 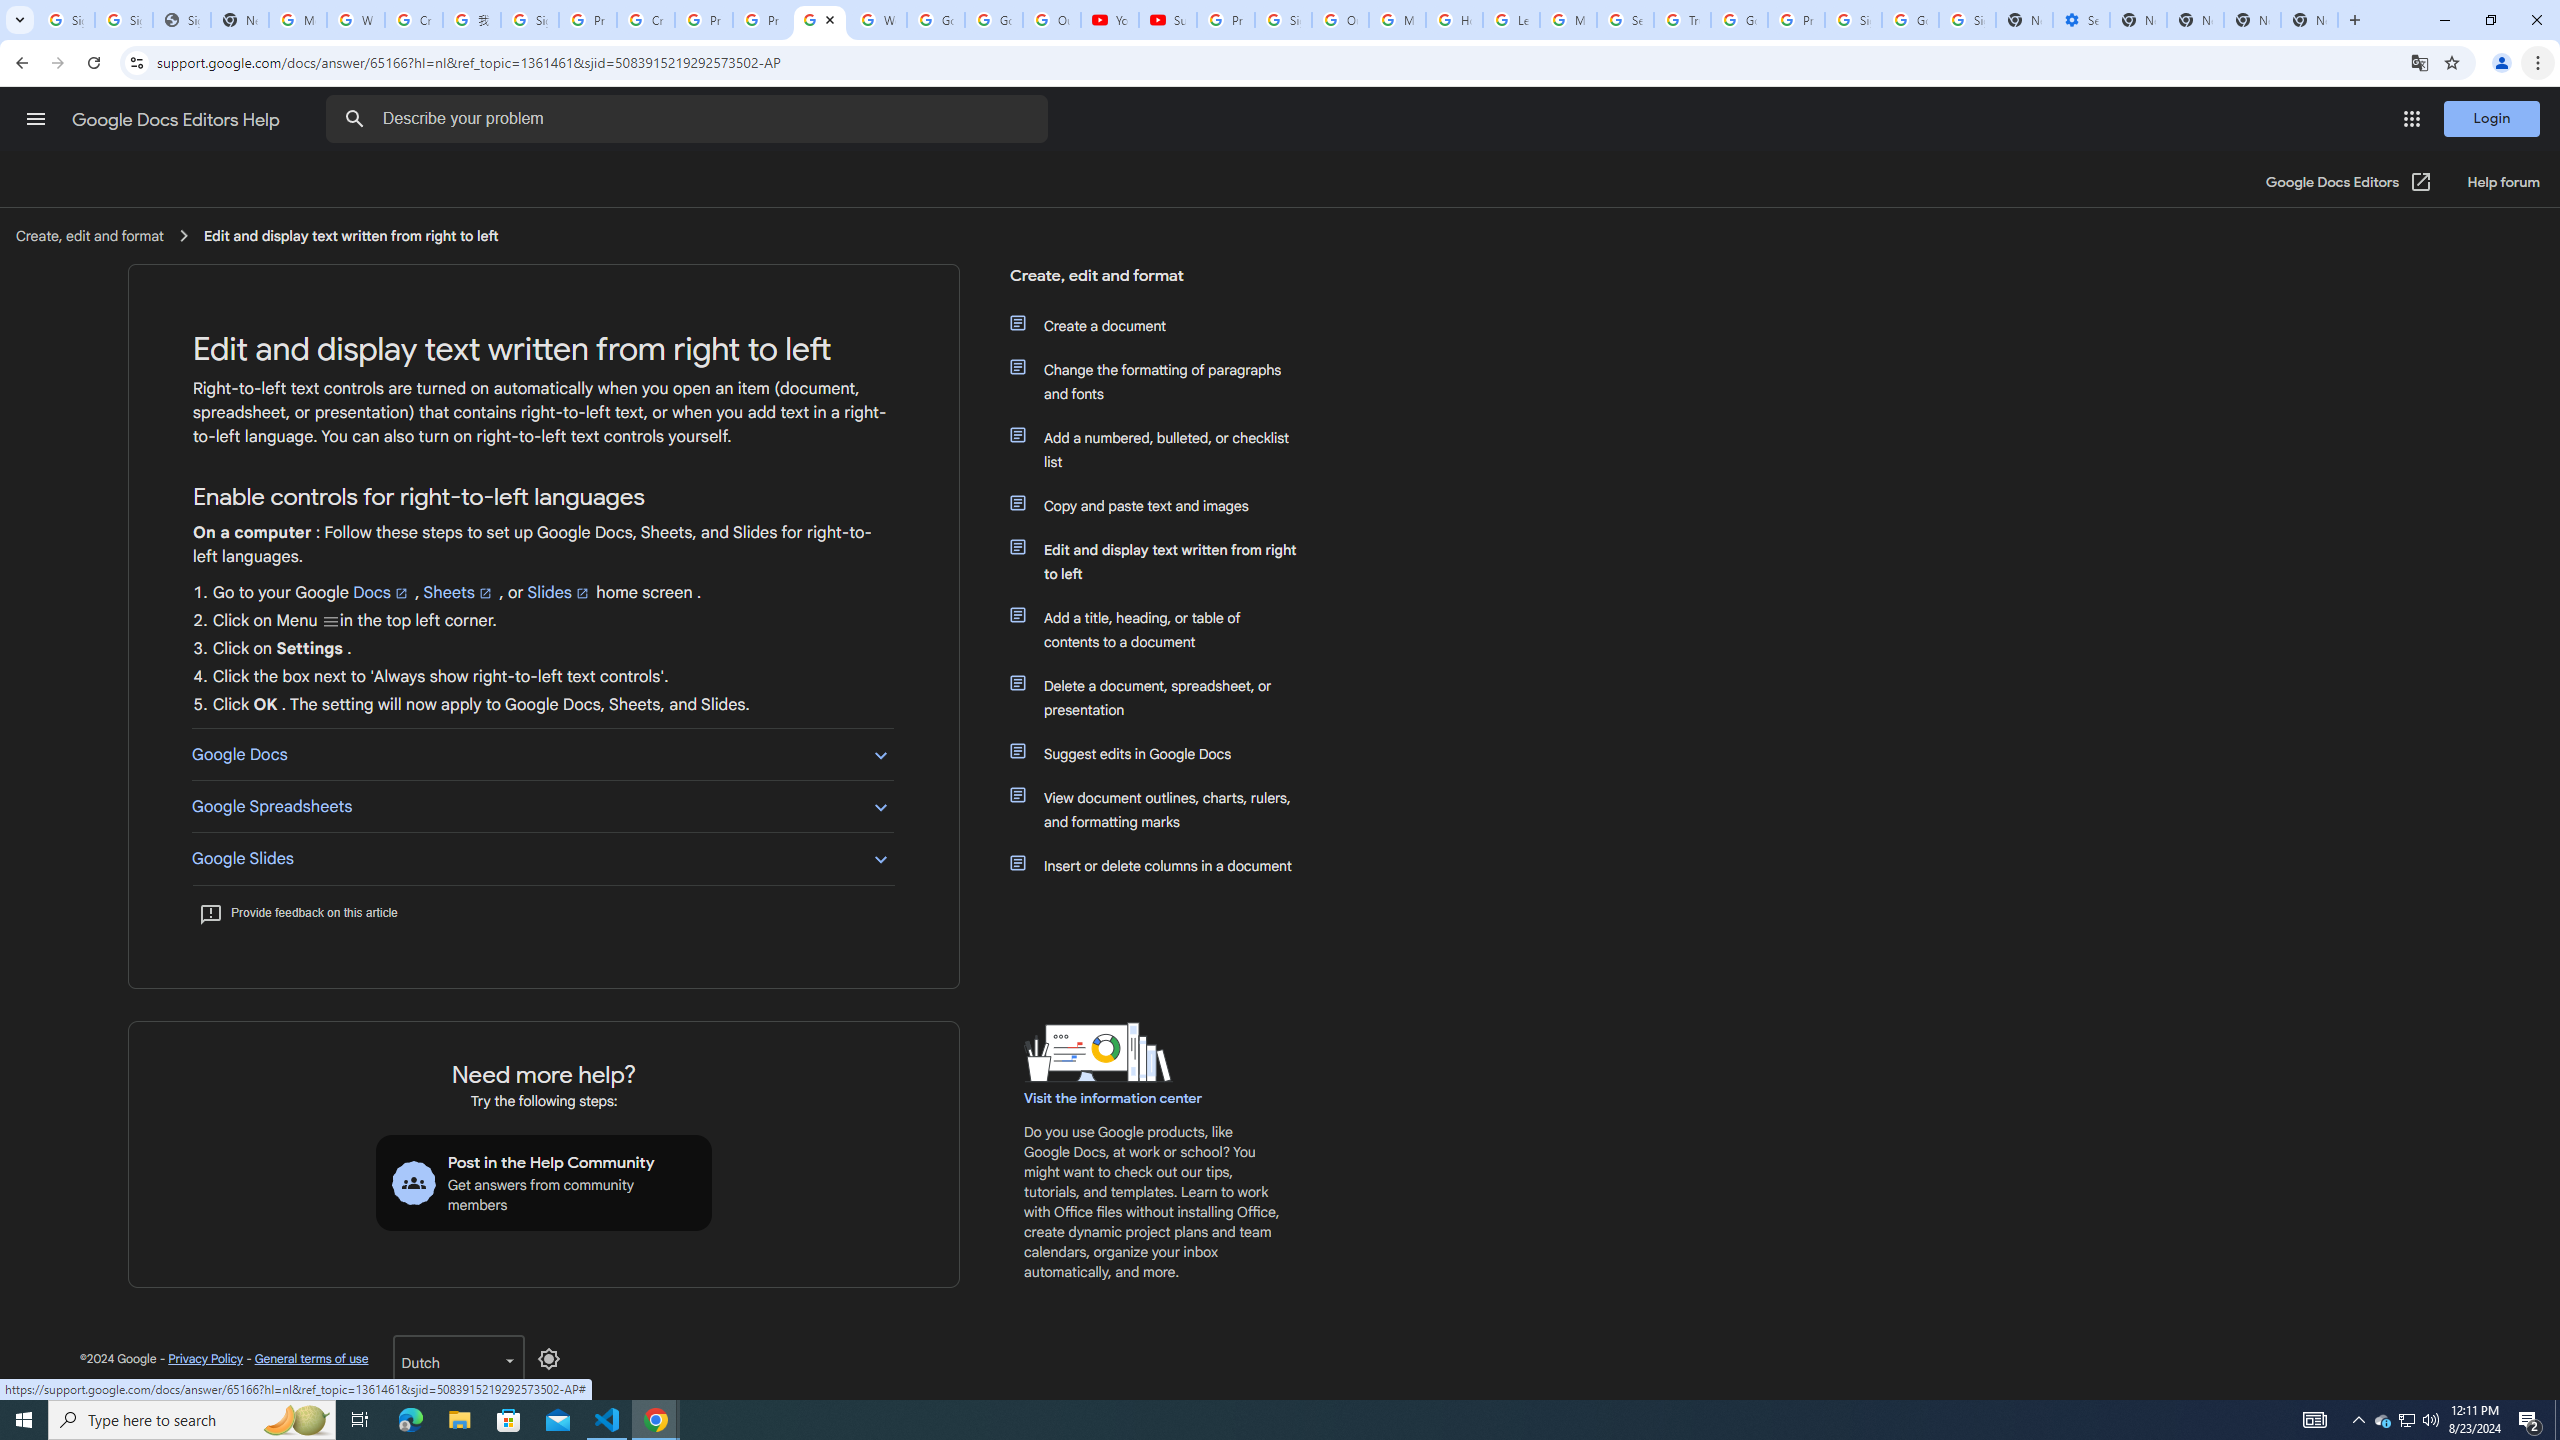 What do you see at coordinates (548, 1358) in the screenshot?
I see `Disable dark mode` at bounding box center [548, 1358].